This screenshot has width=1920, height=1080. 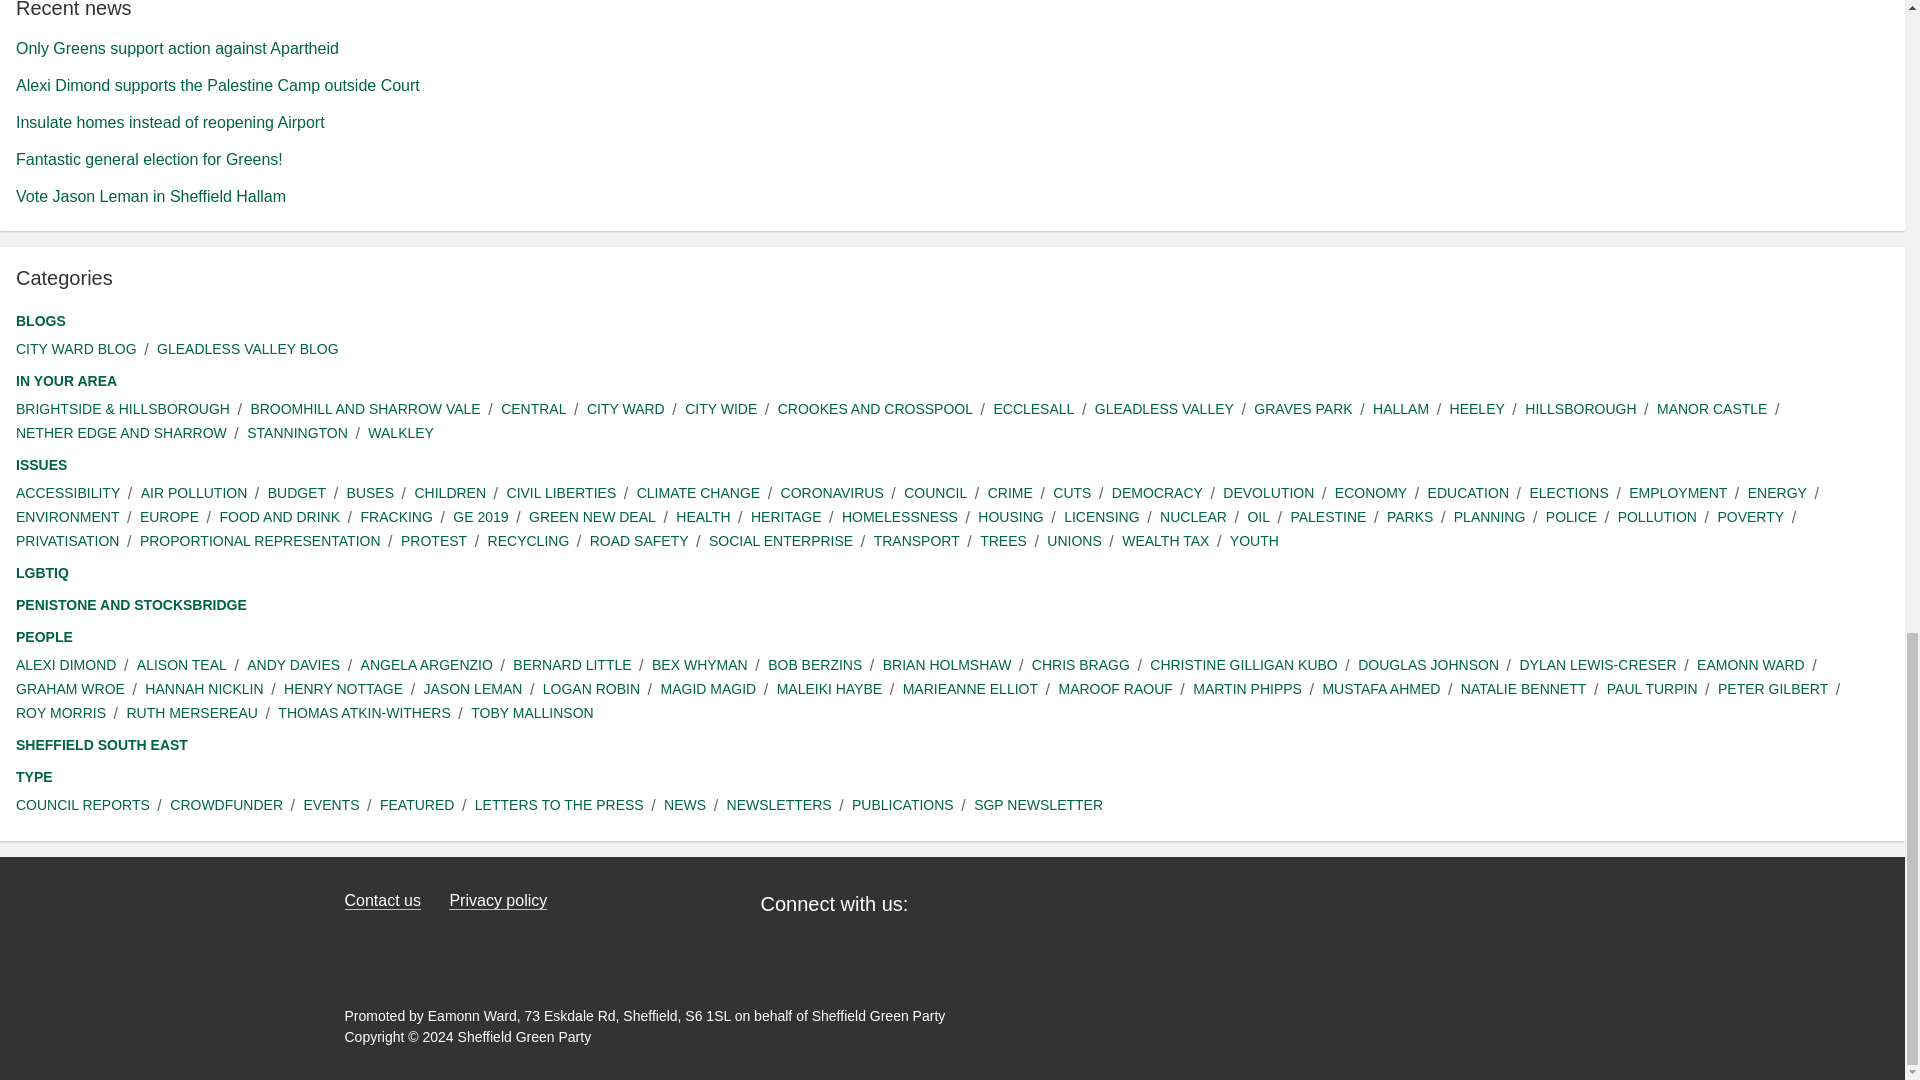 I want to click on BROOMHILL AND SHARROW VALE, so click(x=364, y=409).